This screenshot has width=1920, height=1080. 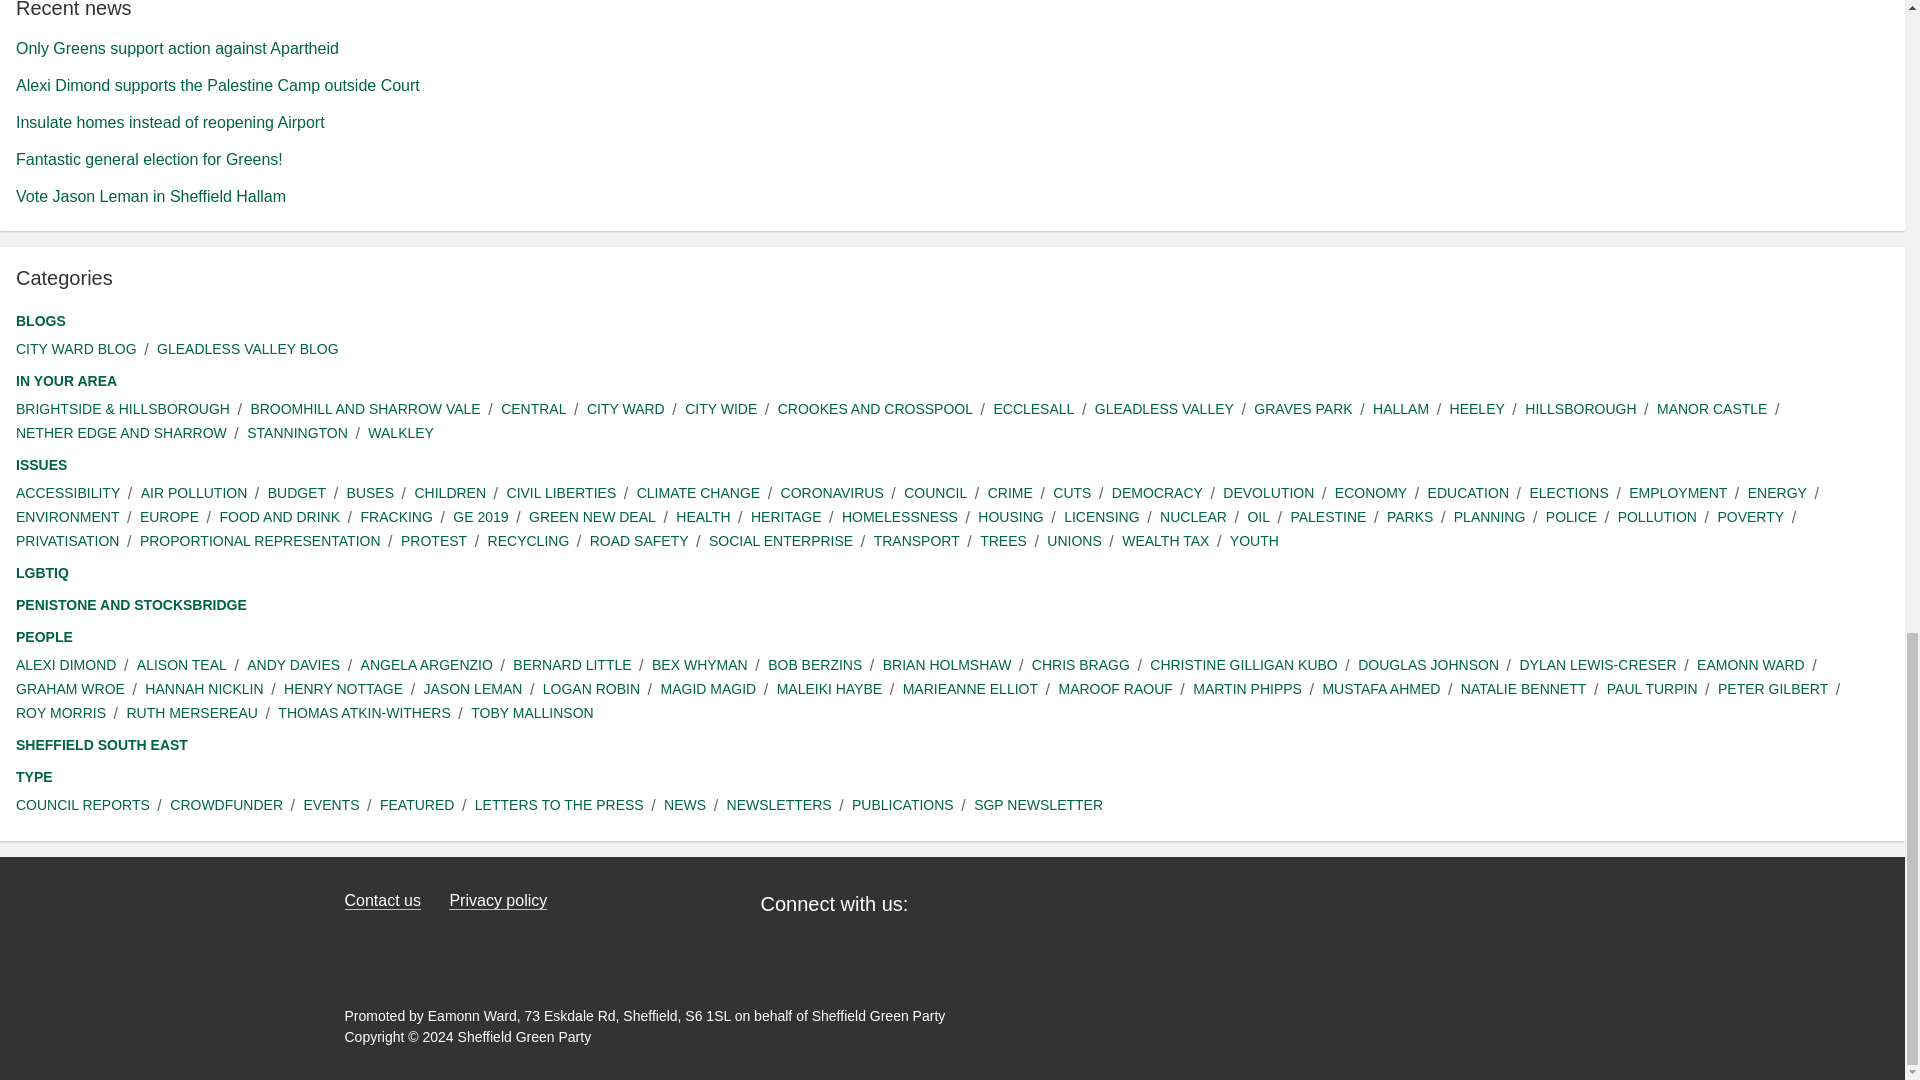 I want to click on BROOMHILL AND SHARROW VALE, so click(x=364, y=409).